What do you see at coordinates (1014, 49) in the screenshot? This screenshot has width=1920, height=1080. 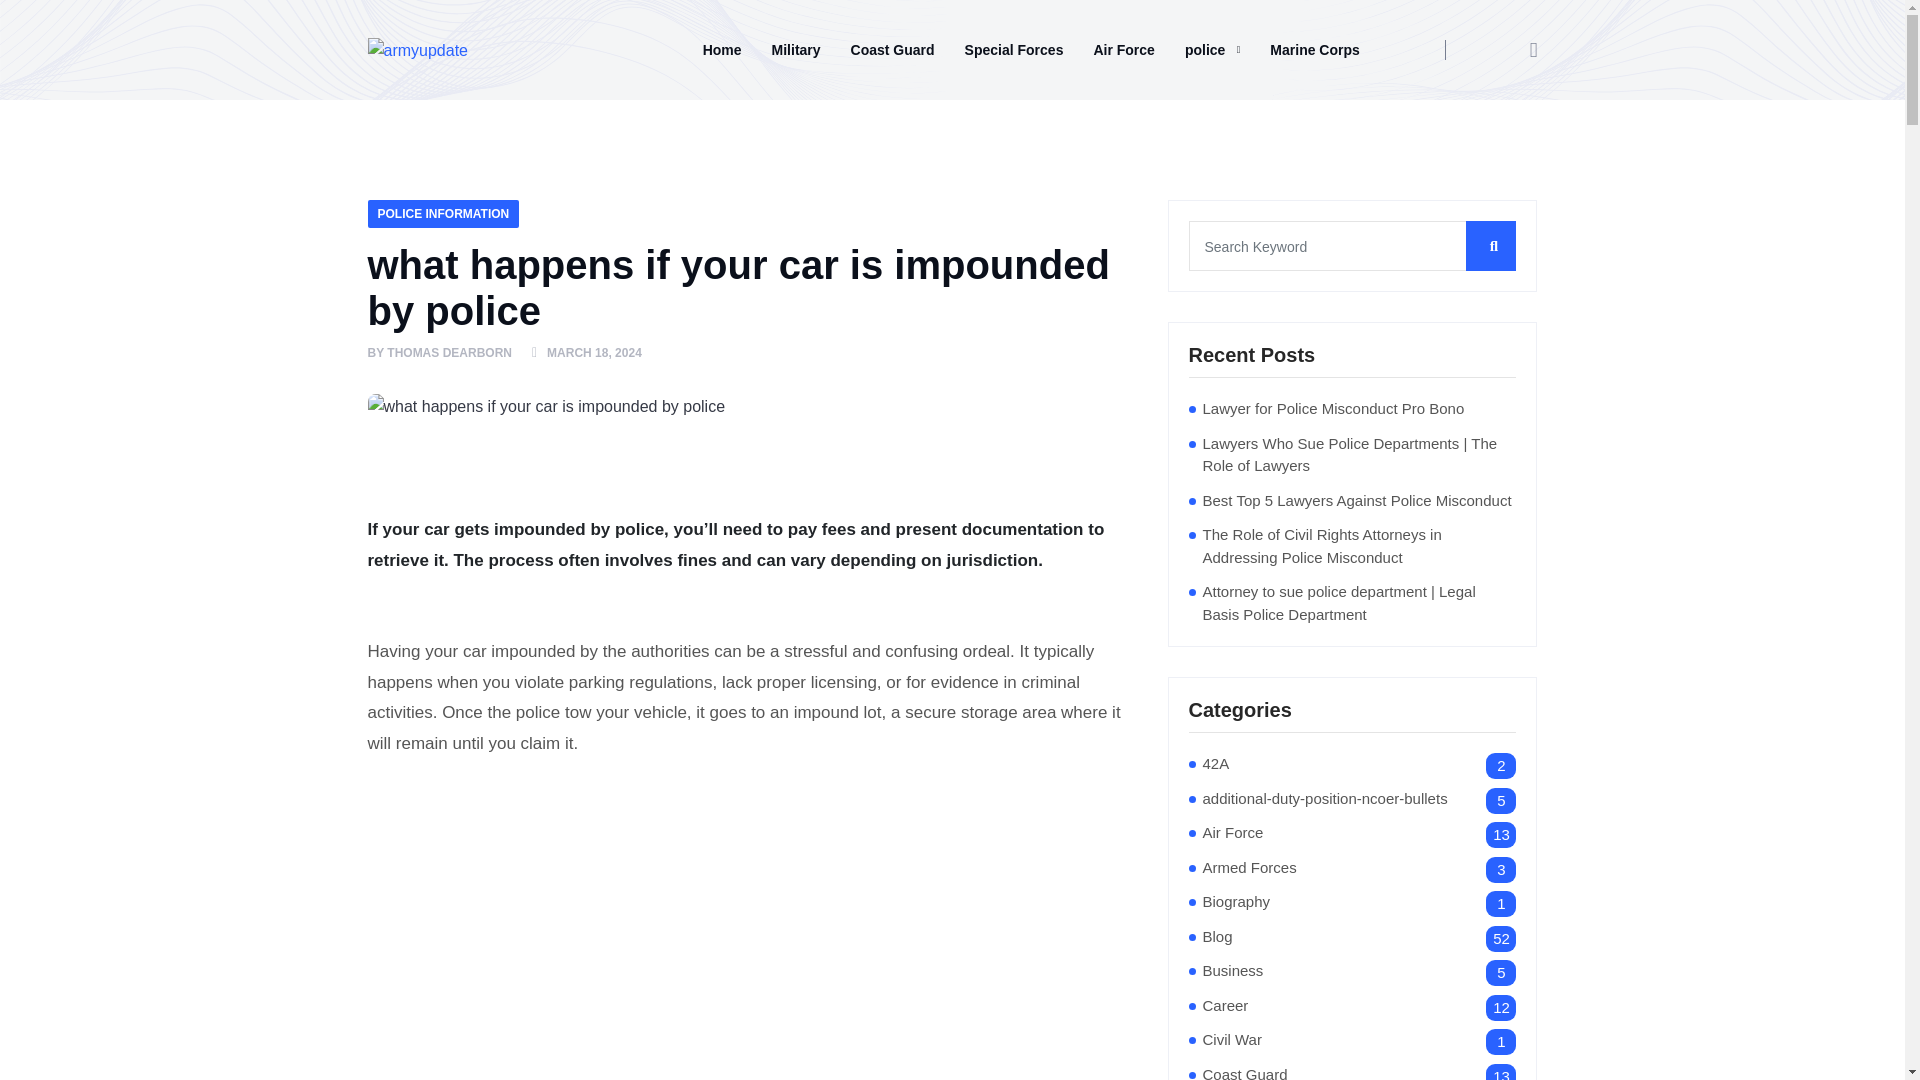 I see `Special Forces` at bounding box center [1014, 49].